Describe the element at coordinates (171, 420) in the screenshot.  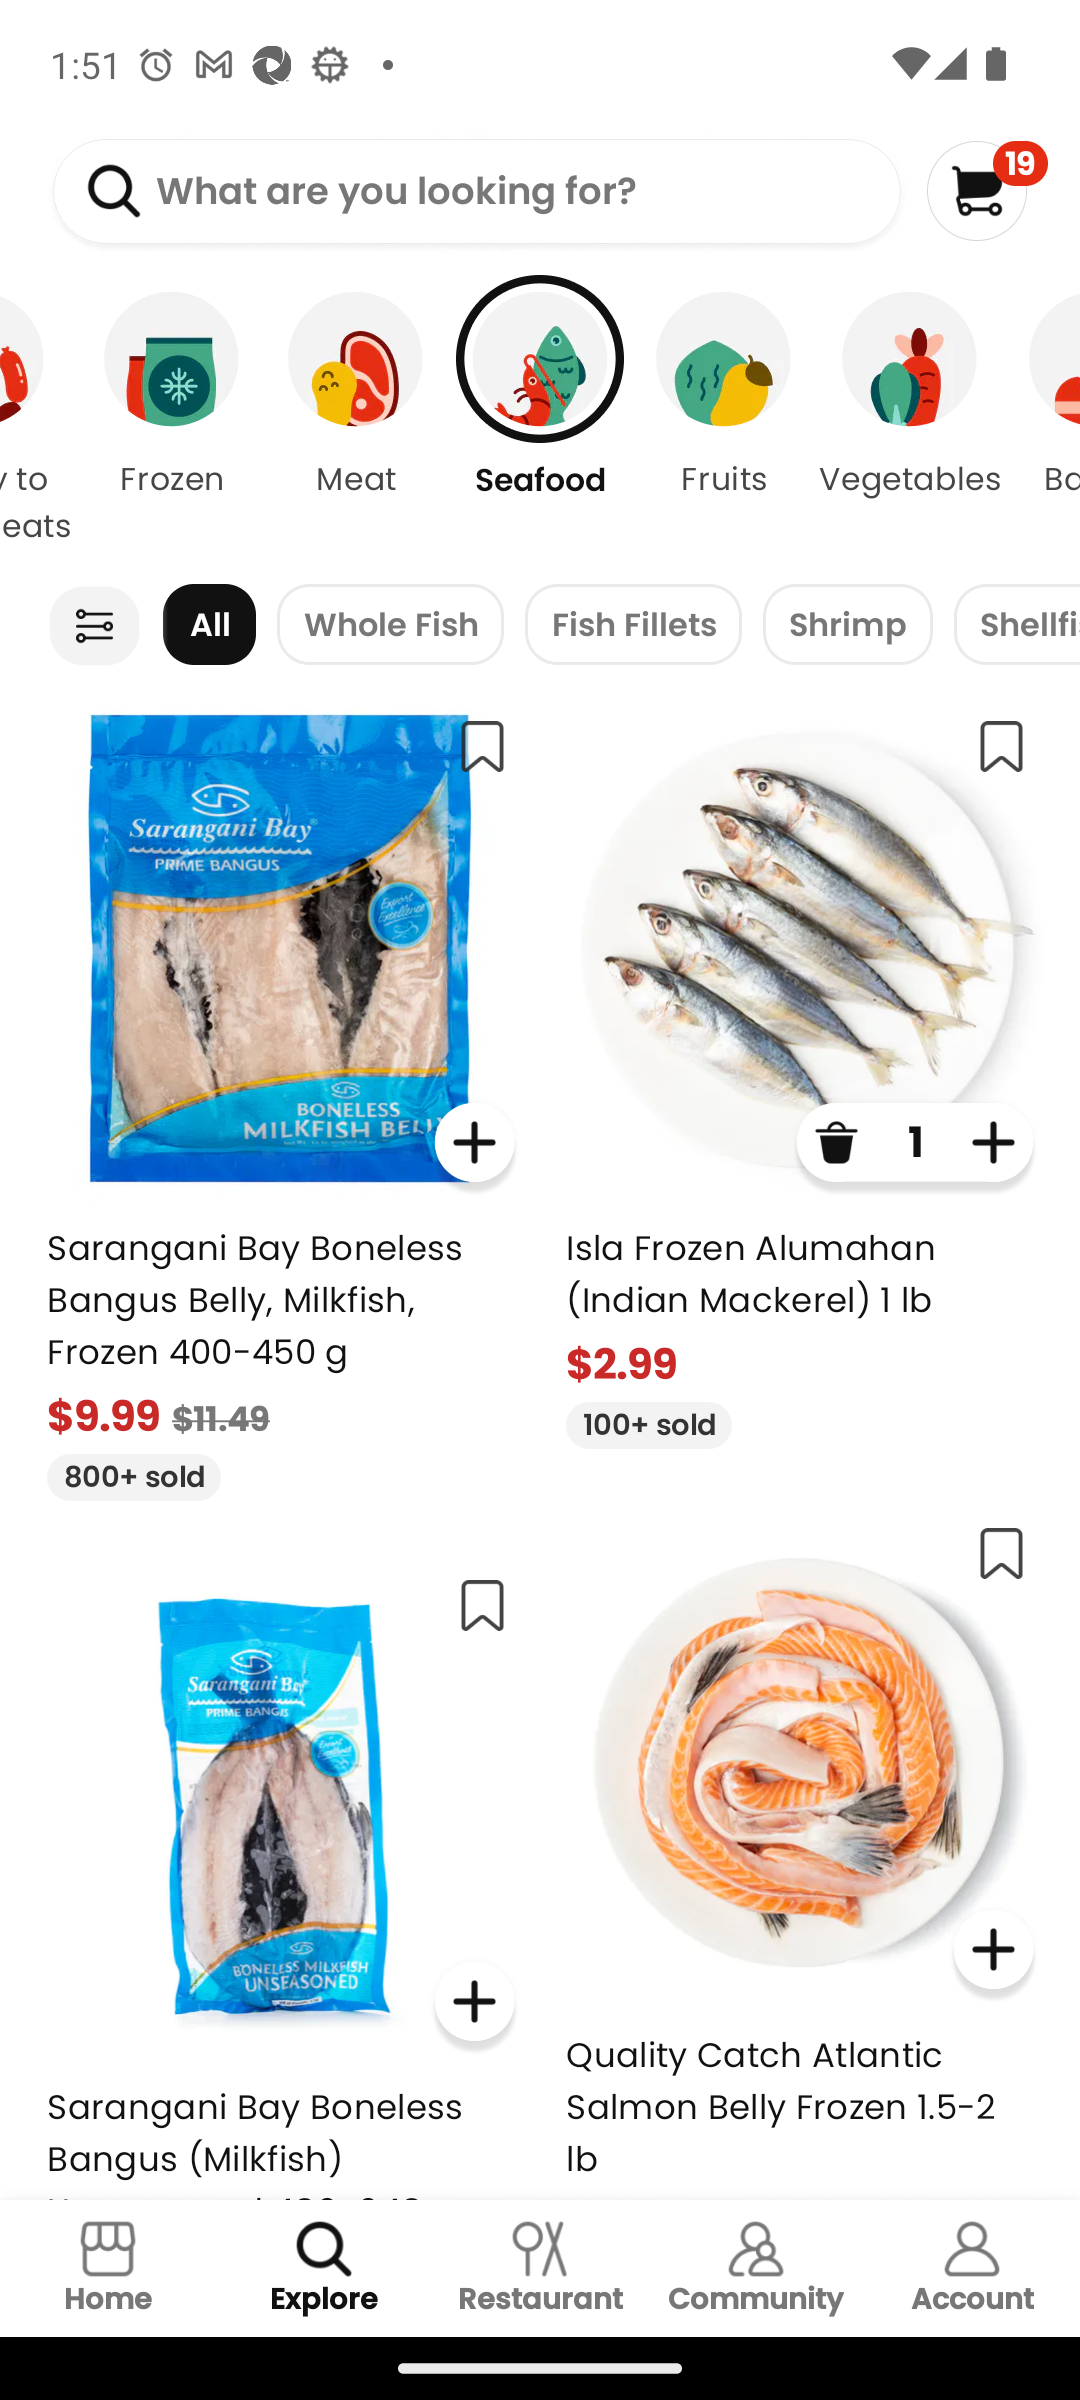
I see `Frozen` at that location.